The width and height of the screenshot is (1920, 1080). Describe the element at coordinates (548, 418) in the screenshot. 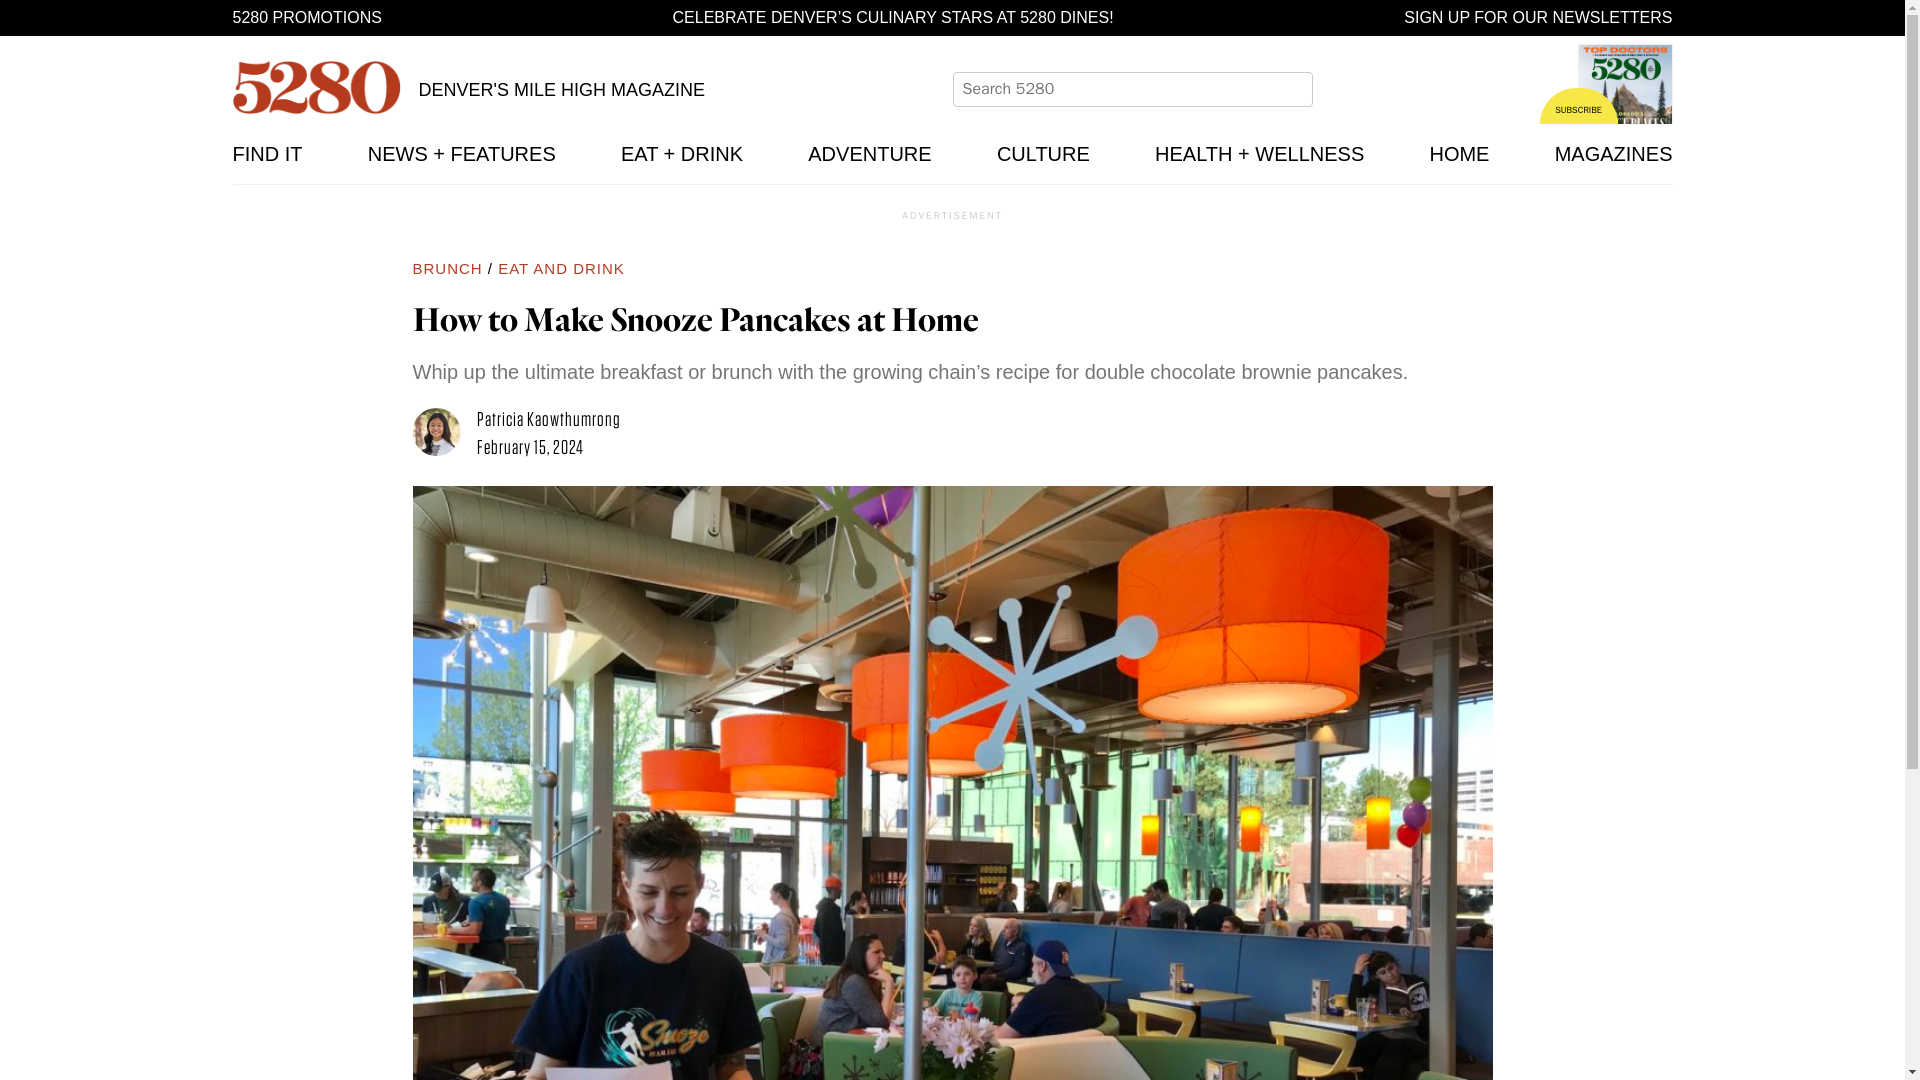

I see `Patricia Kaowthumrong's Archive` at that location.